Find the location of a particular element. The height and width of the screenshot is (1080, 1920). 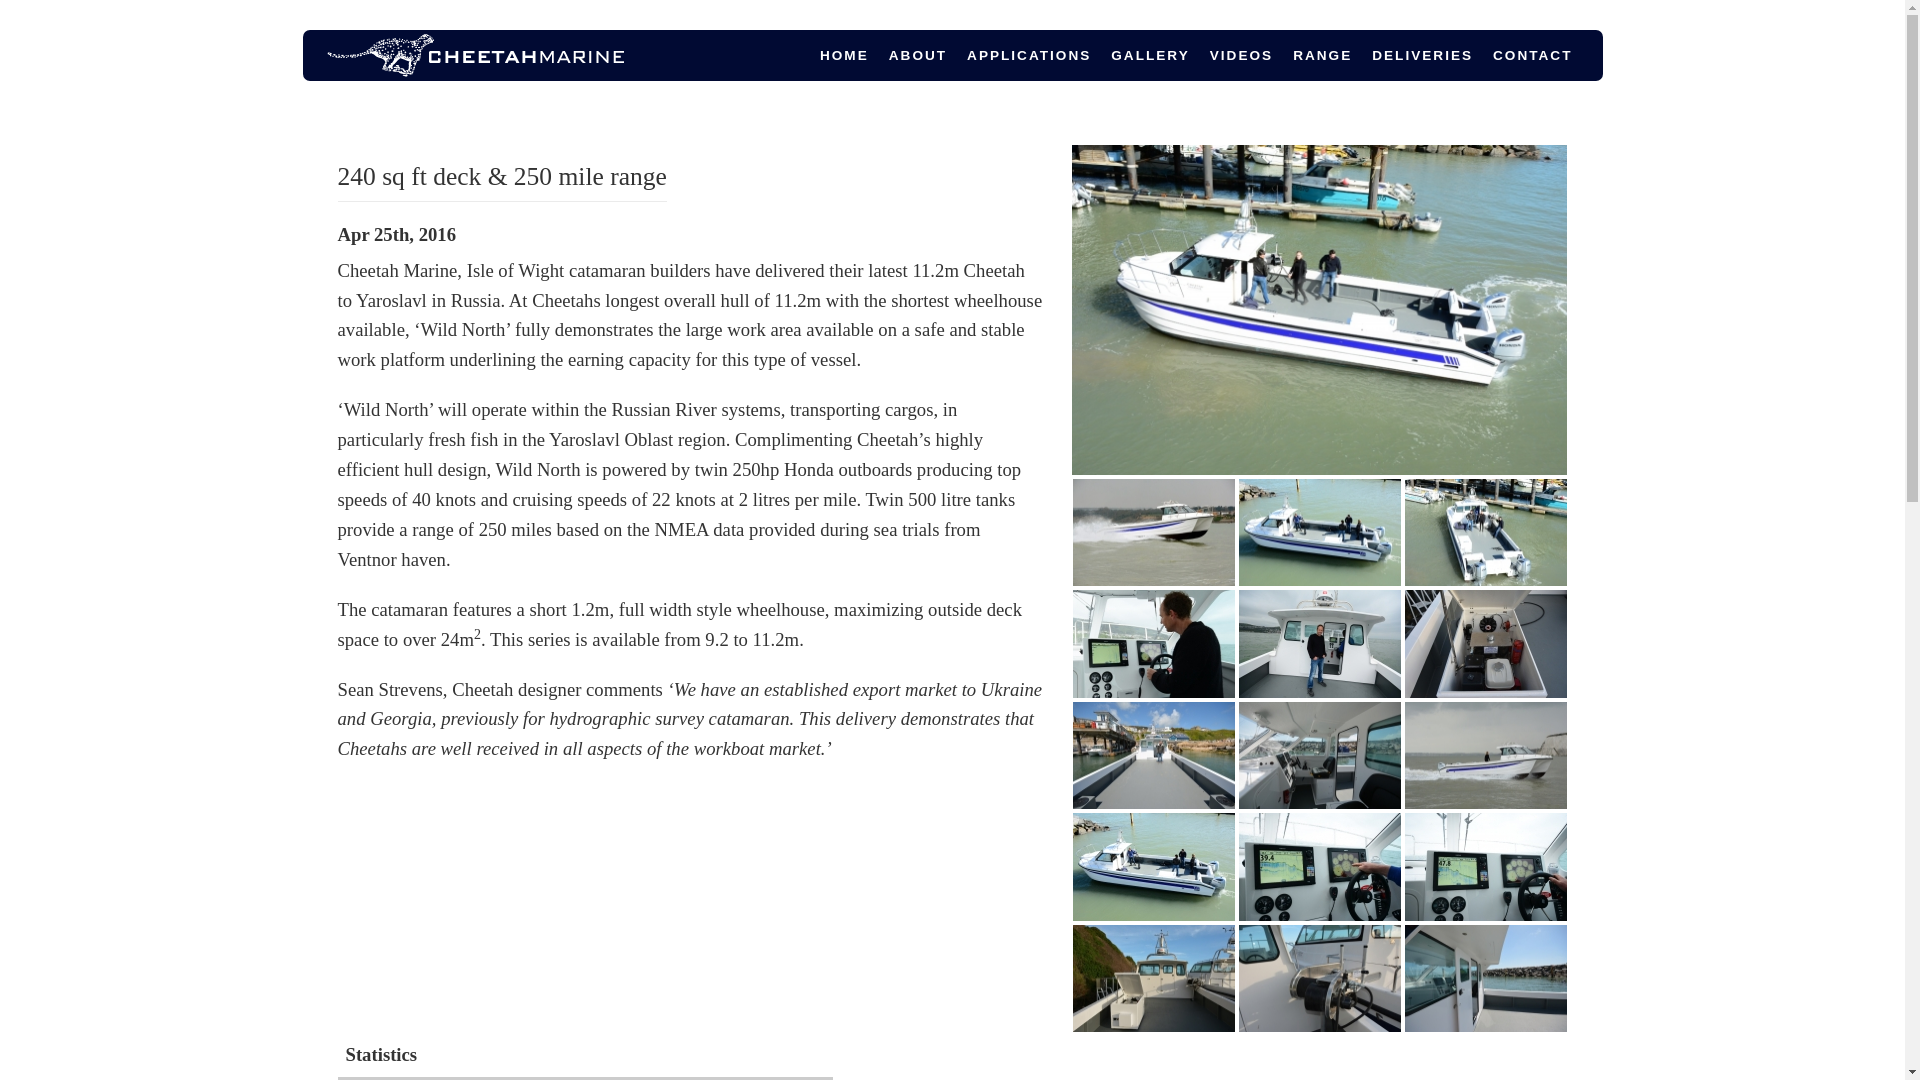

RANGE is located at coordinates (1322, 54).